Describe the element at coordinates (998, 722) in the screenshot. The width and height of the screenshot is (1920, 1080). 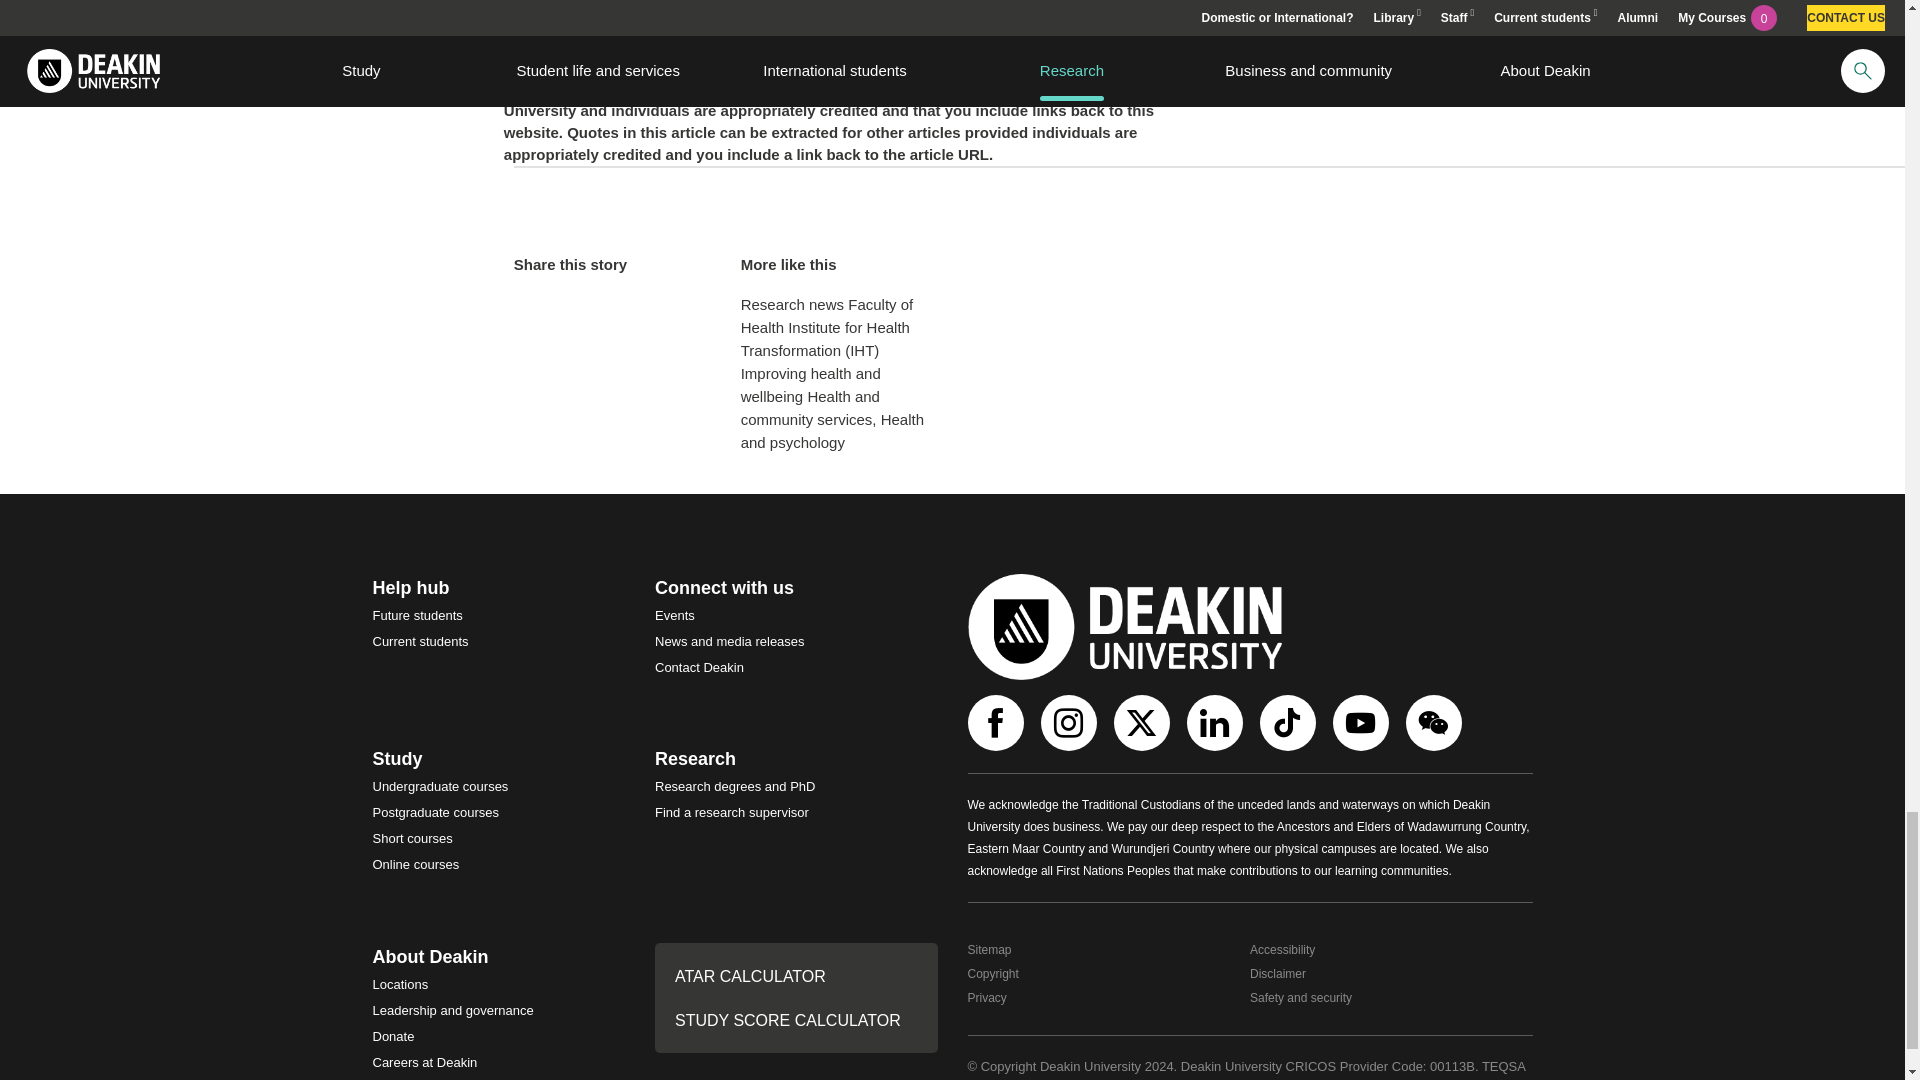
I see `Facebook` at that location.